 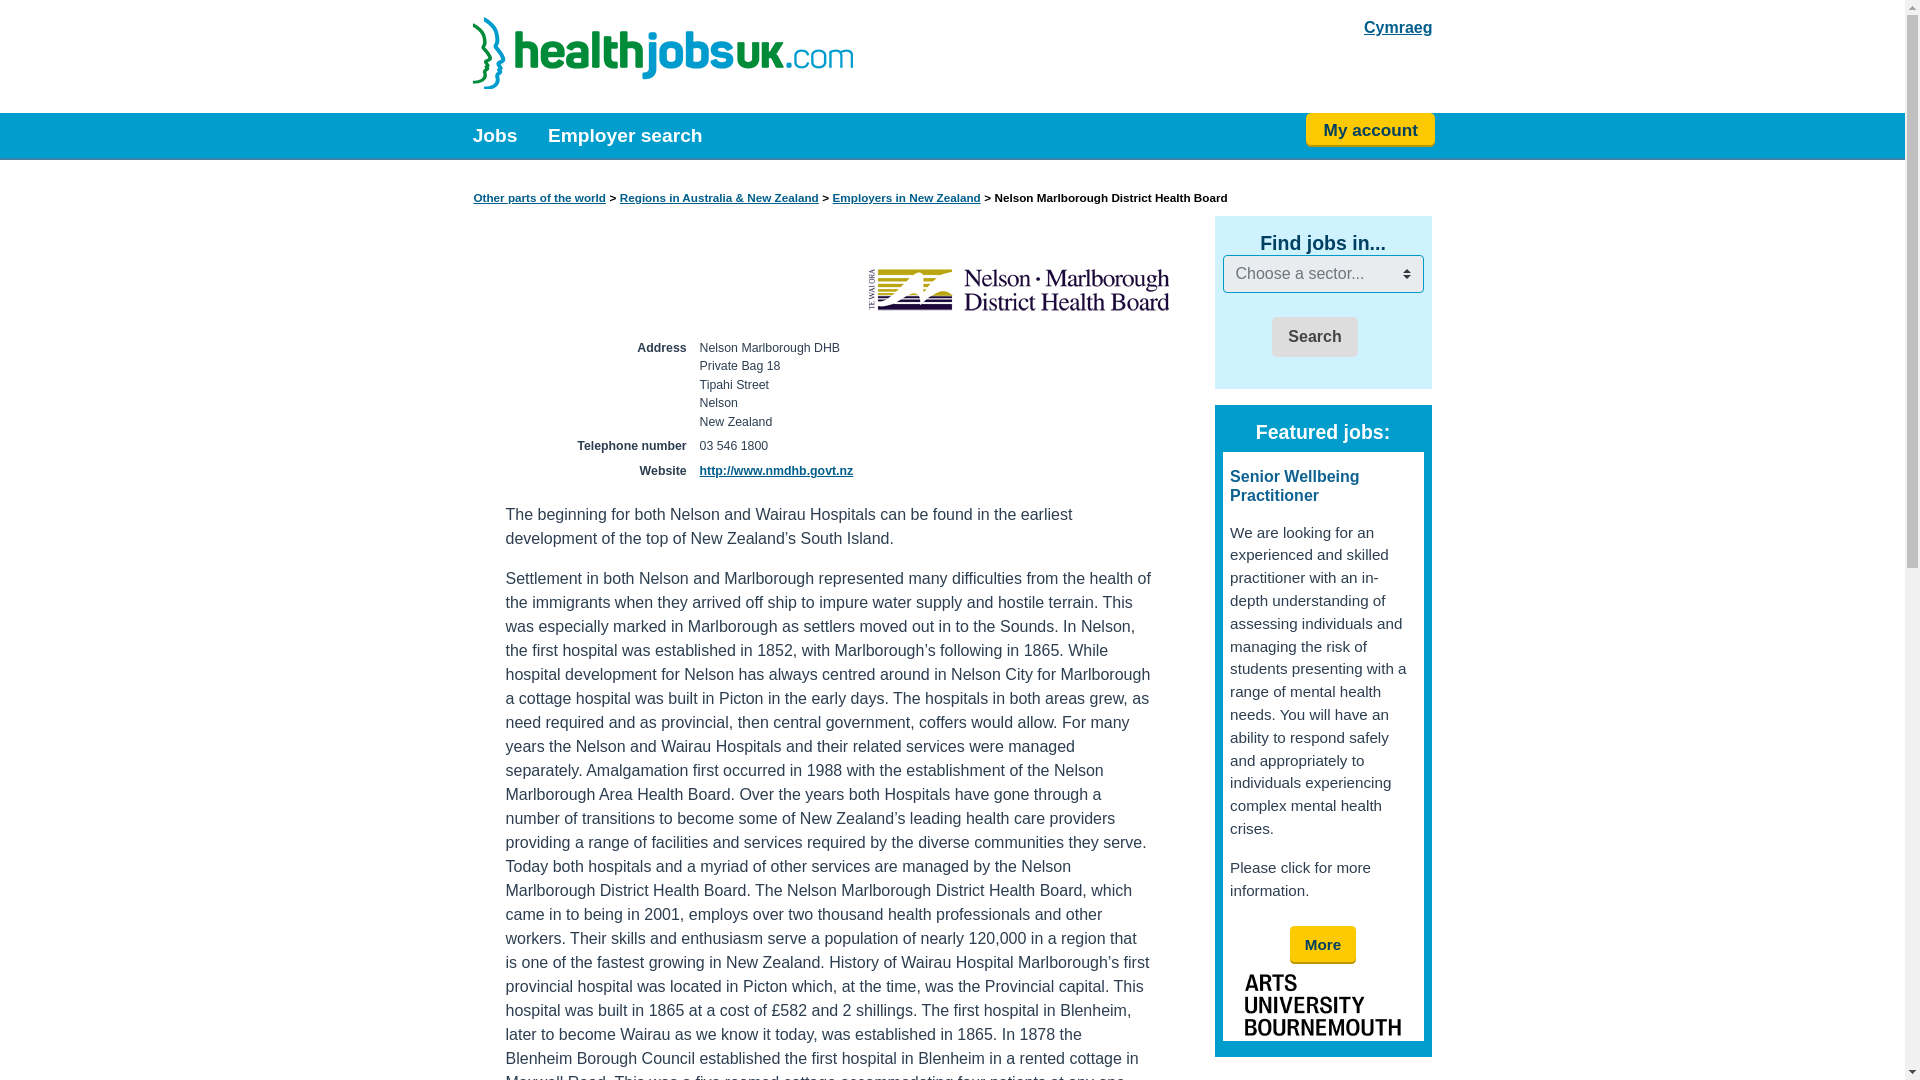 I want to click on Search, so click(x=1314, y=337).